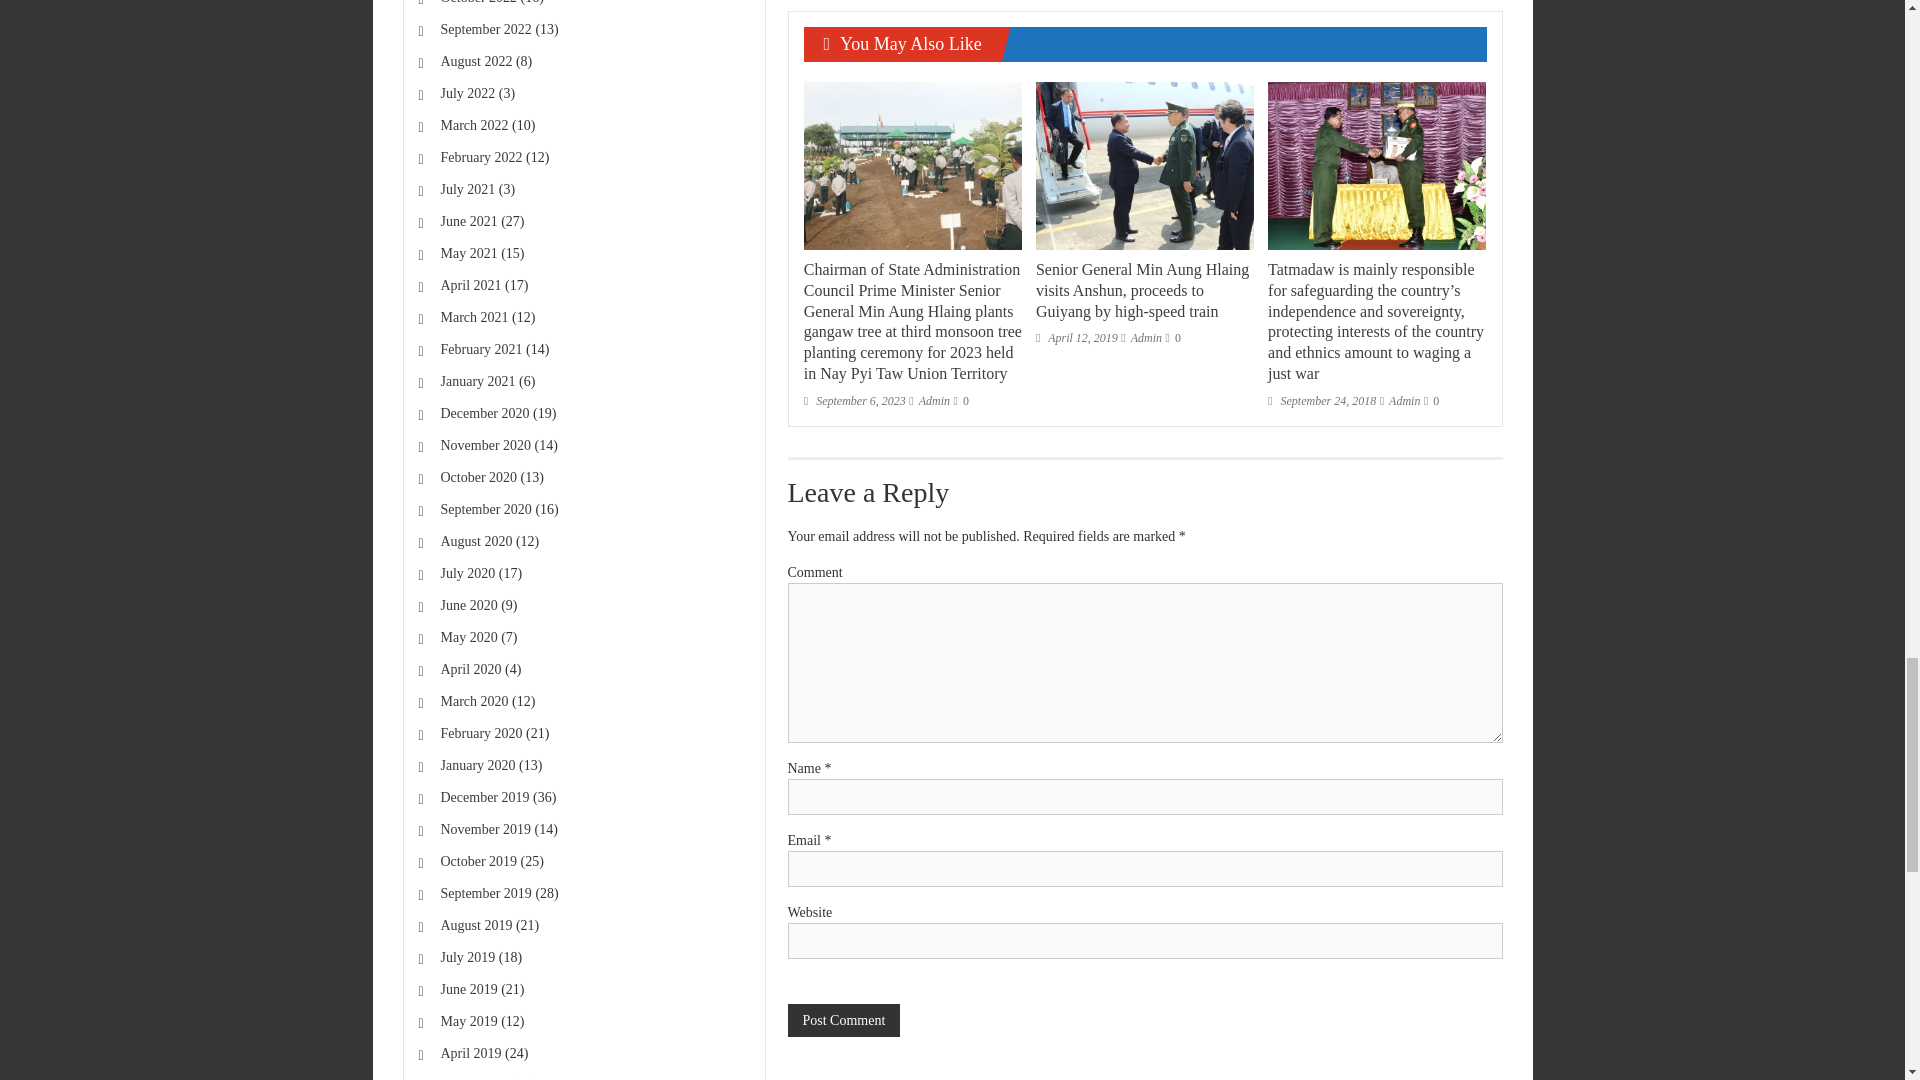 This screenshot has height=1080, width=1920. I want to click on Post Comment, so click(844, 1020).